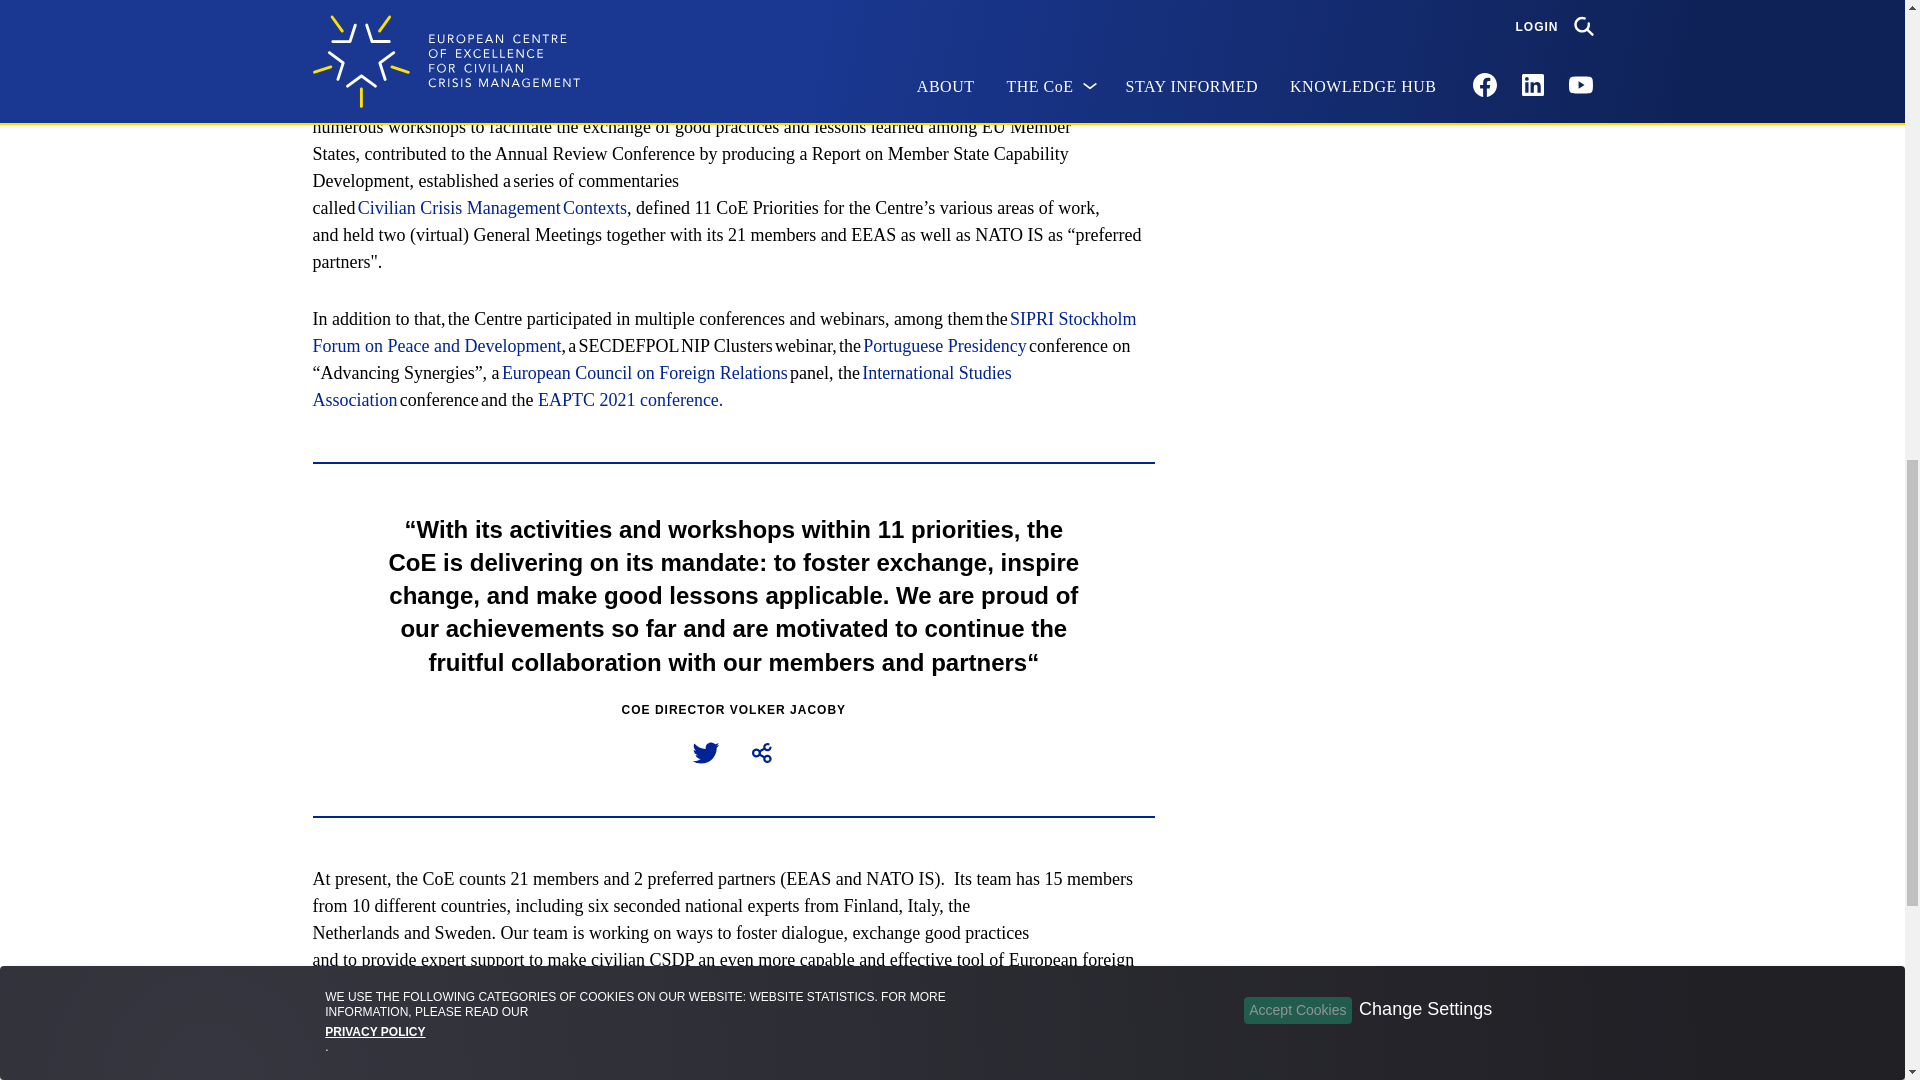 The image size is (1920, 1080). What do you see at coordinates (905, 100) in the screenshot?
I see `CSDP Mentoring Programme for Women` at bounding box center [905, 100].